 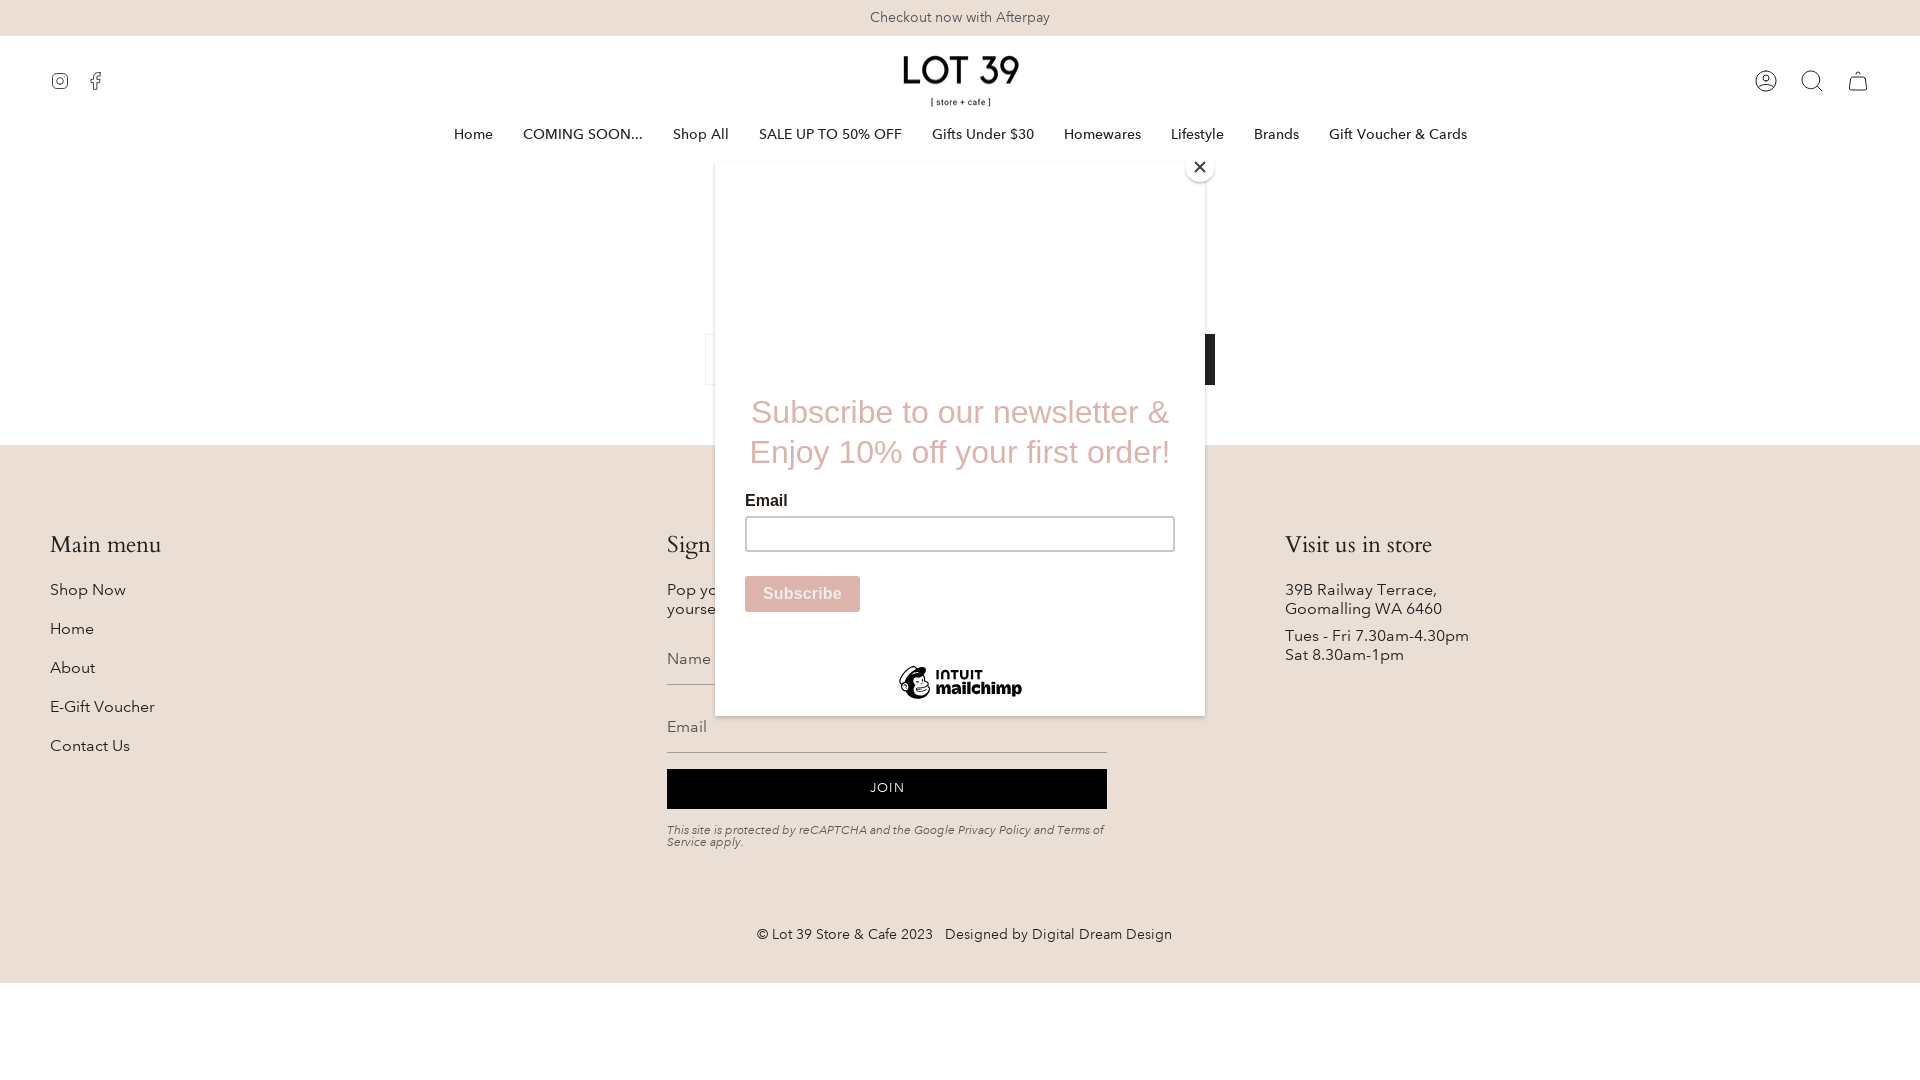 I want to click on E-Gift Voucher, so click(x=102, y=706).